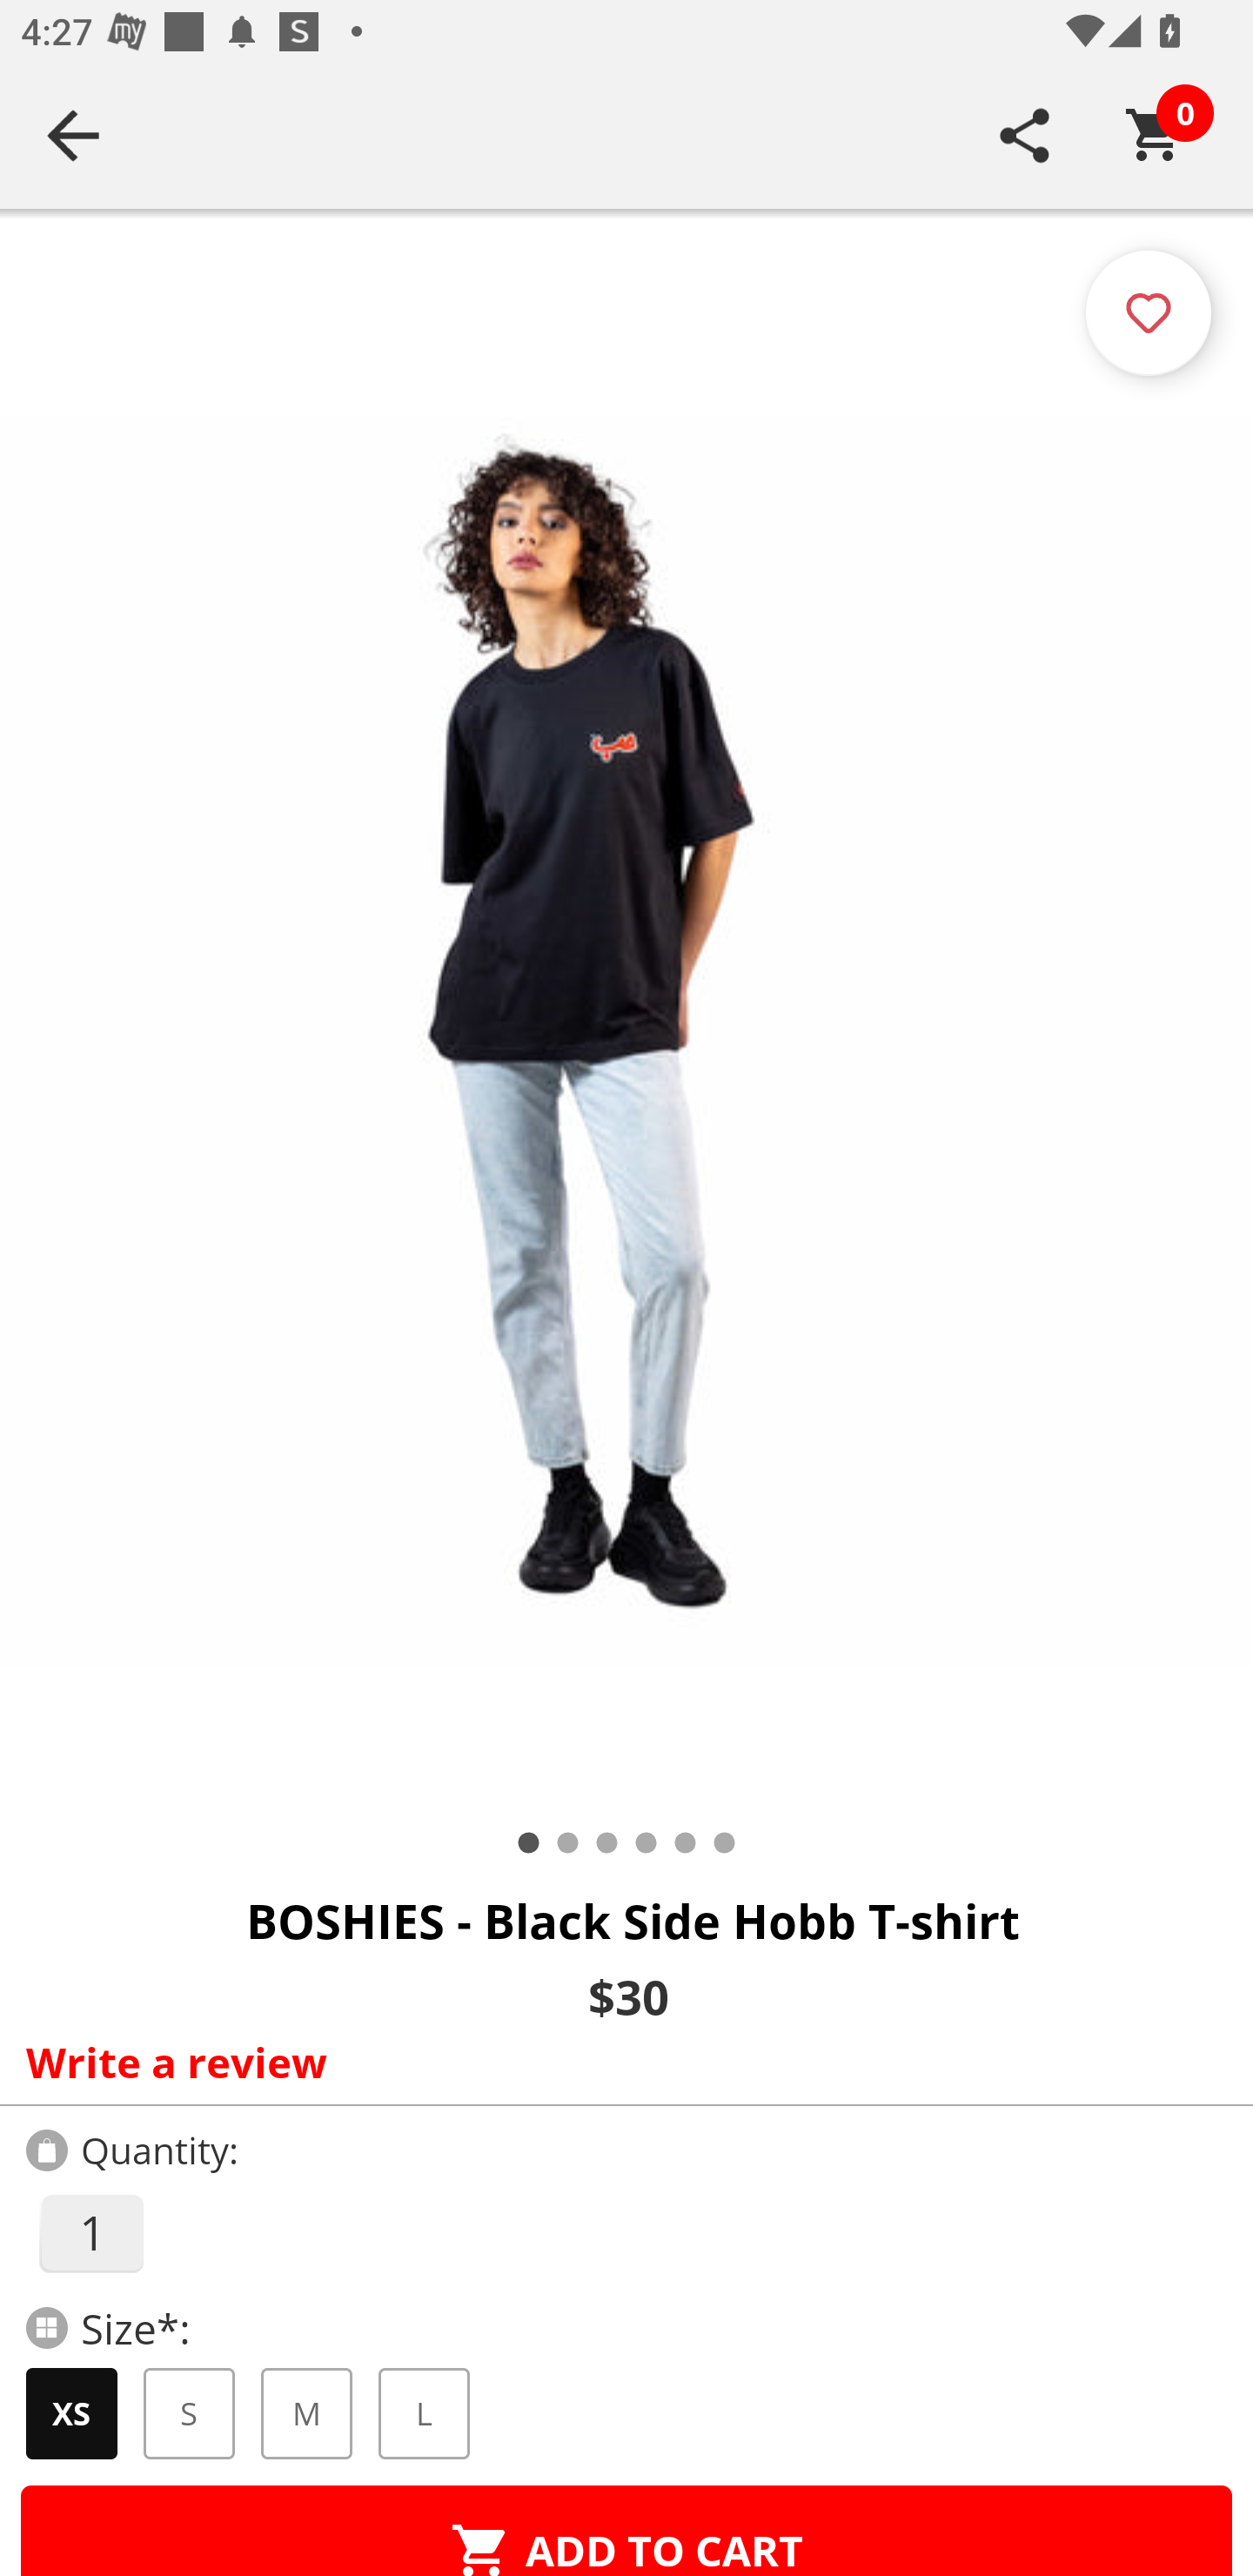  I want to click on Cart, so click(1155, 135).